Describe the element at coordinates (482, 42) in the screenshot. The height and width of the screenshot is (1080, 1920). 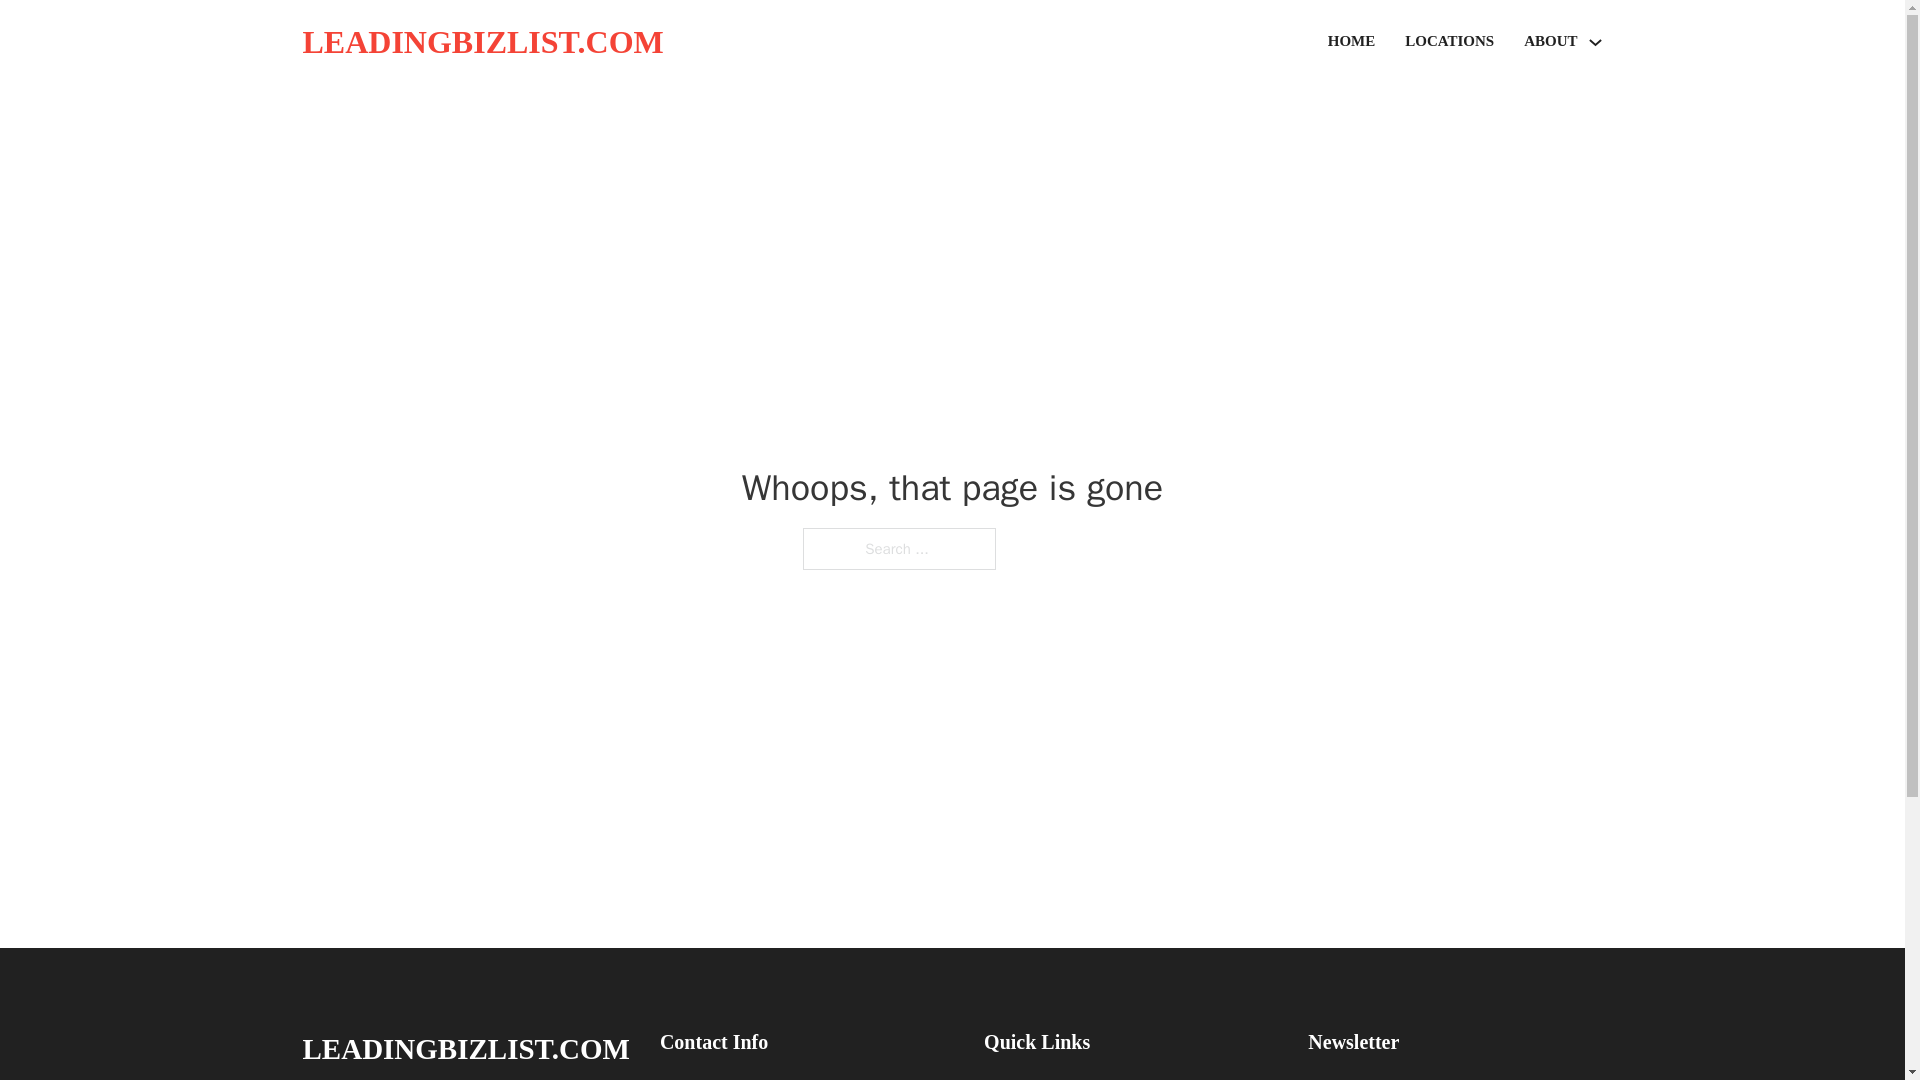
I see `LEADINGBIZLIST.COM` at that location.